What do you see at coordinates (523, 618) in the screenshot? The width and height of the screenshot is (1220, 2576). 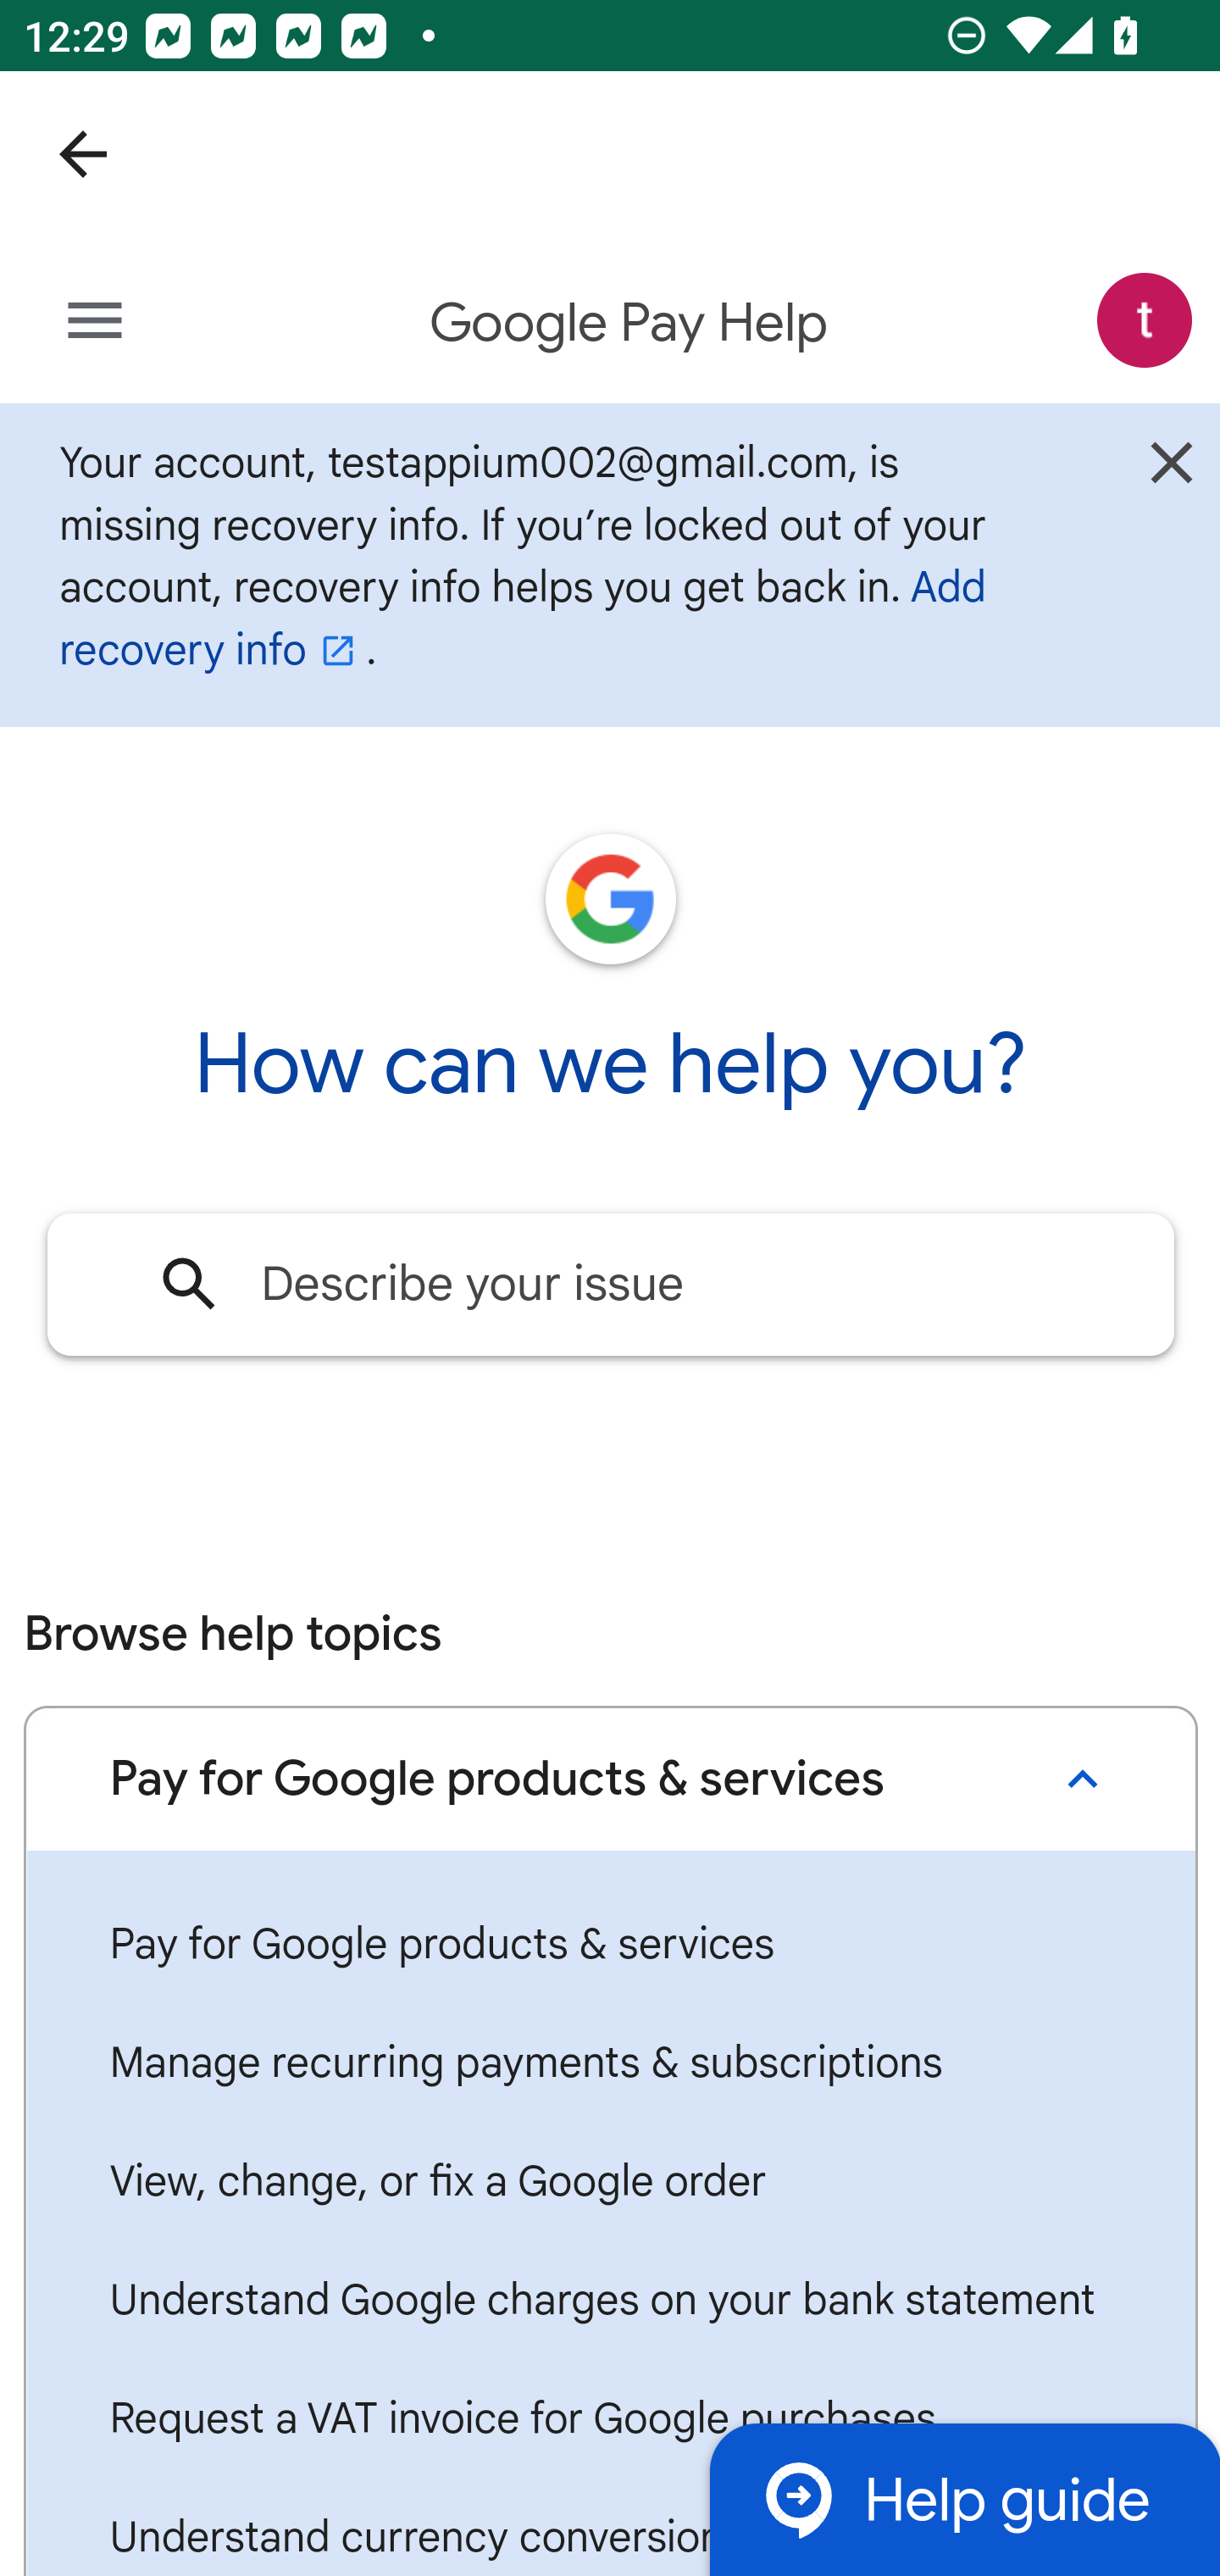 I see `Add recovery info` at bounding box center [523, 618].